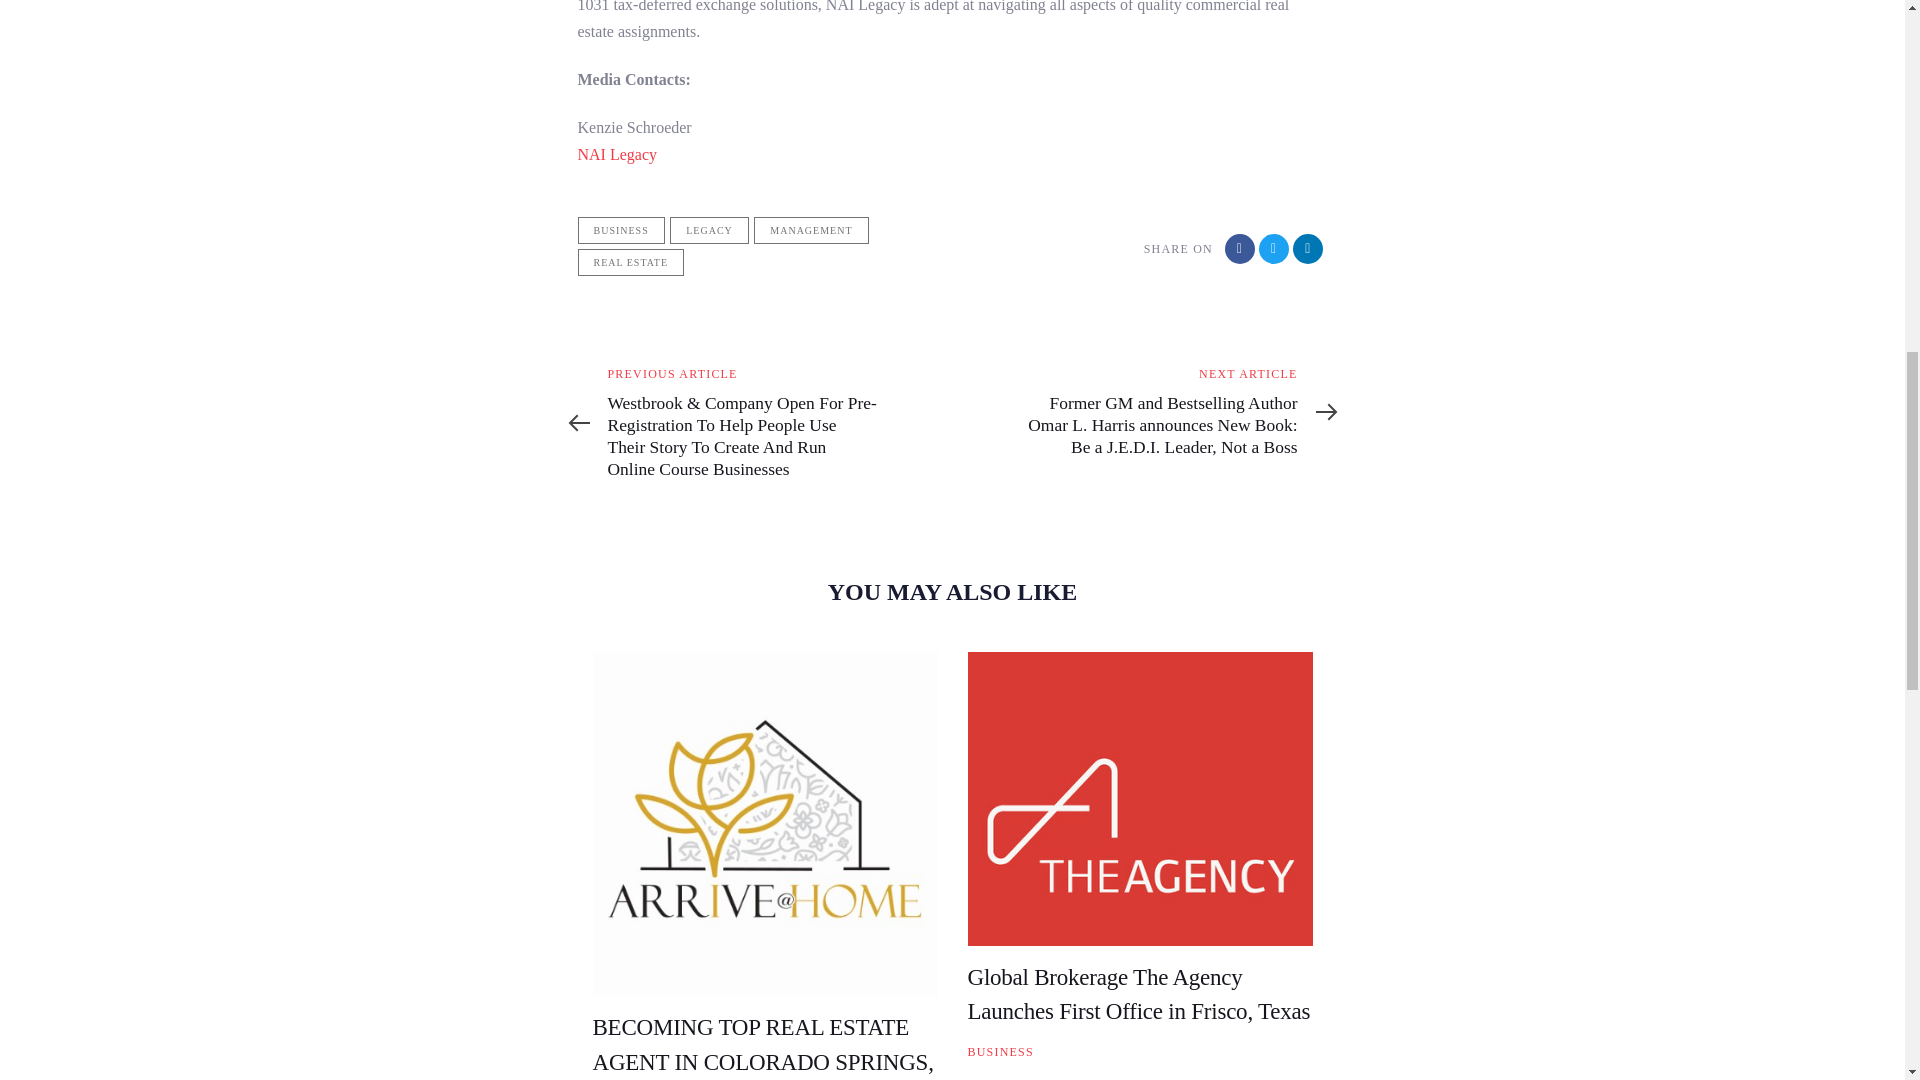 The height and width of the screenshot is (1080, 1920). What do you see at coordinates (631, 262) in the screenshot?
I see `REAL ESTATE` at bounding box center [631, 262].